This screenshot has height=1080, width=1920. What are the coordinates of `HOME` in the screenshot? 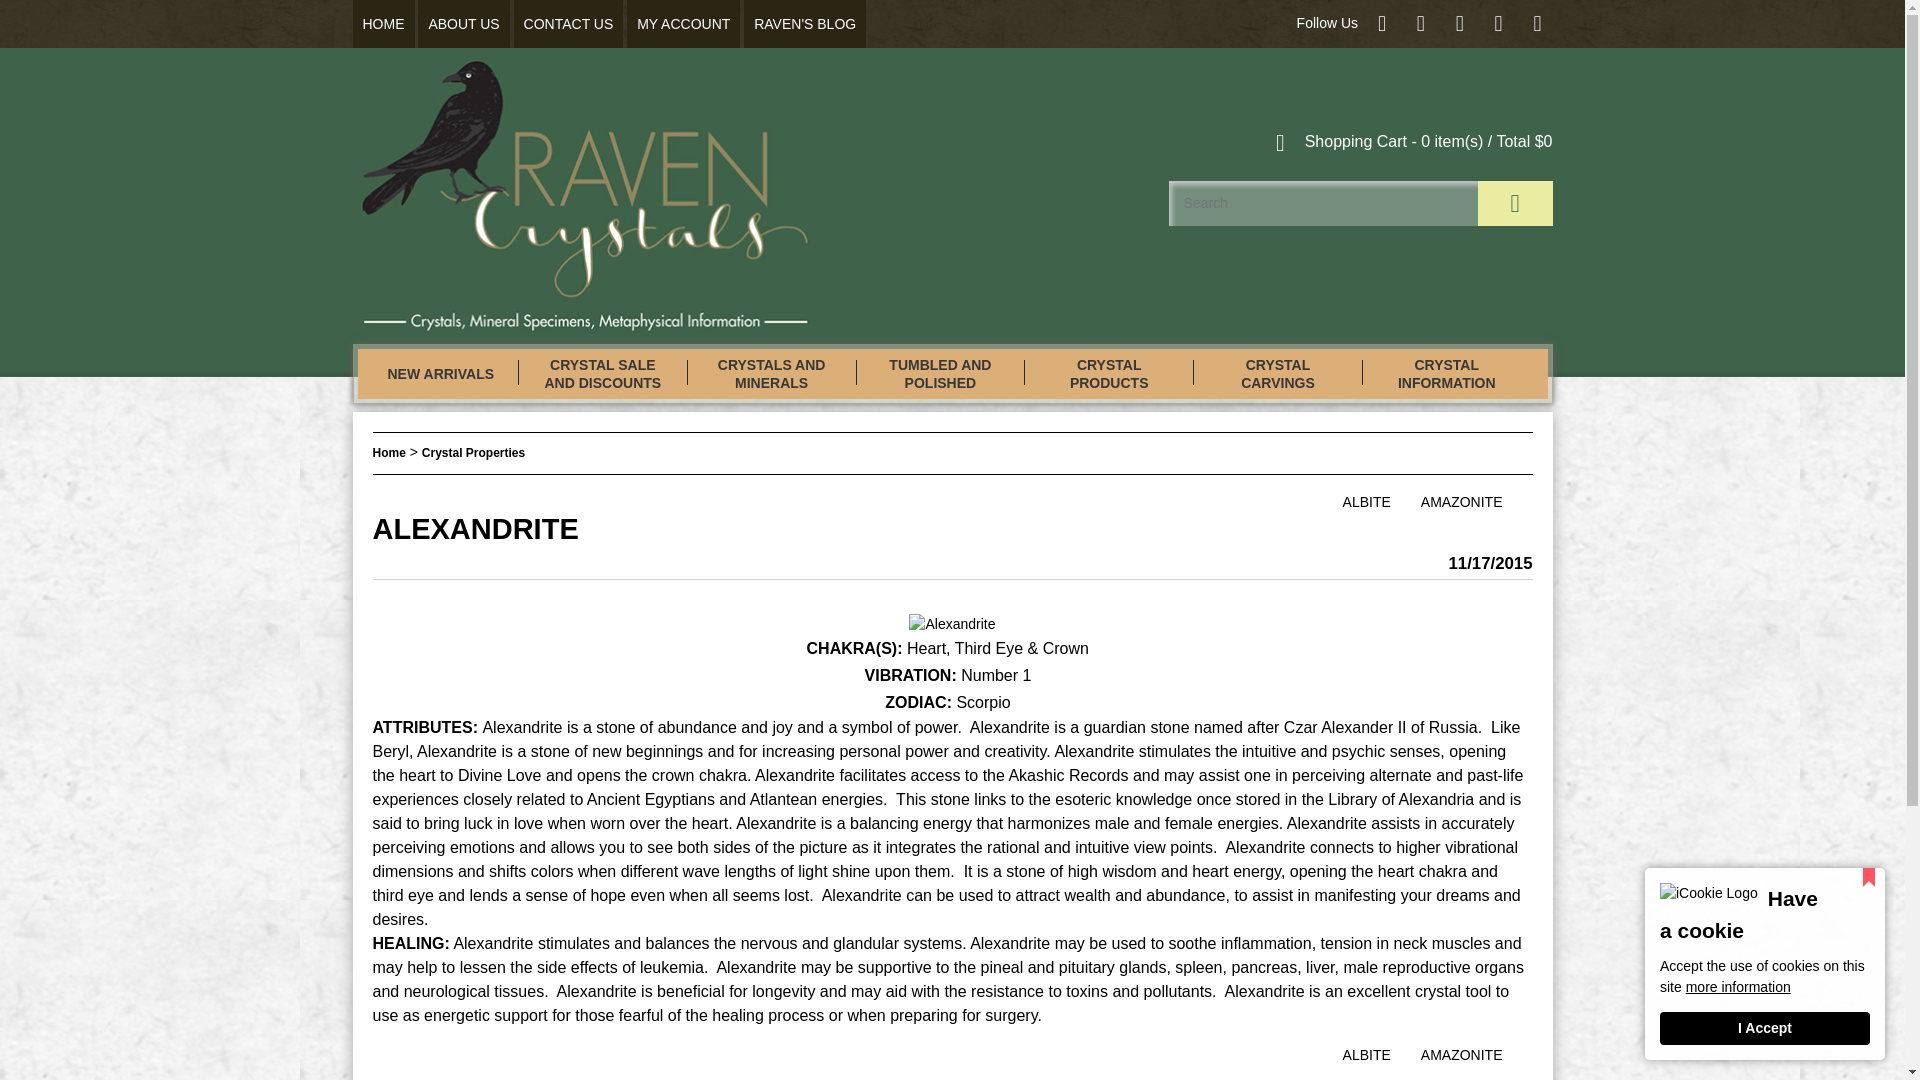 It's located at (382, 24).